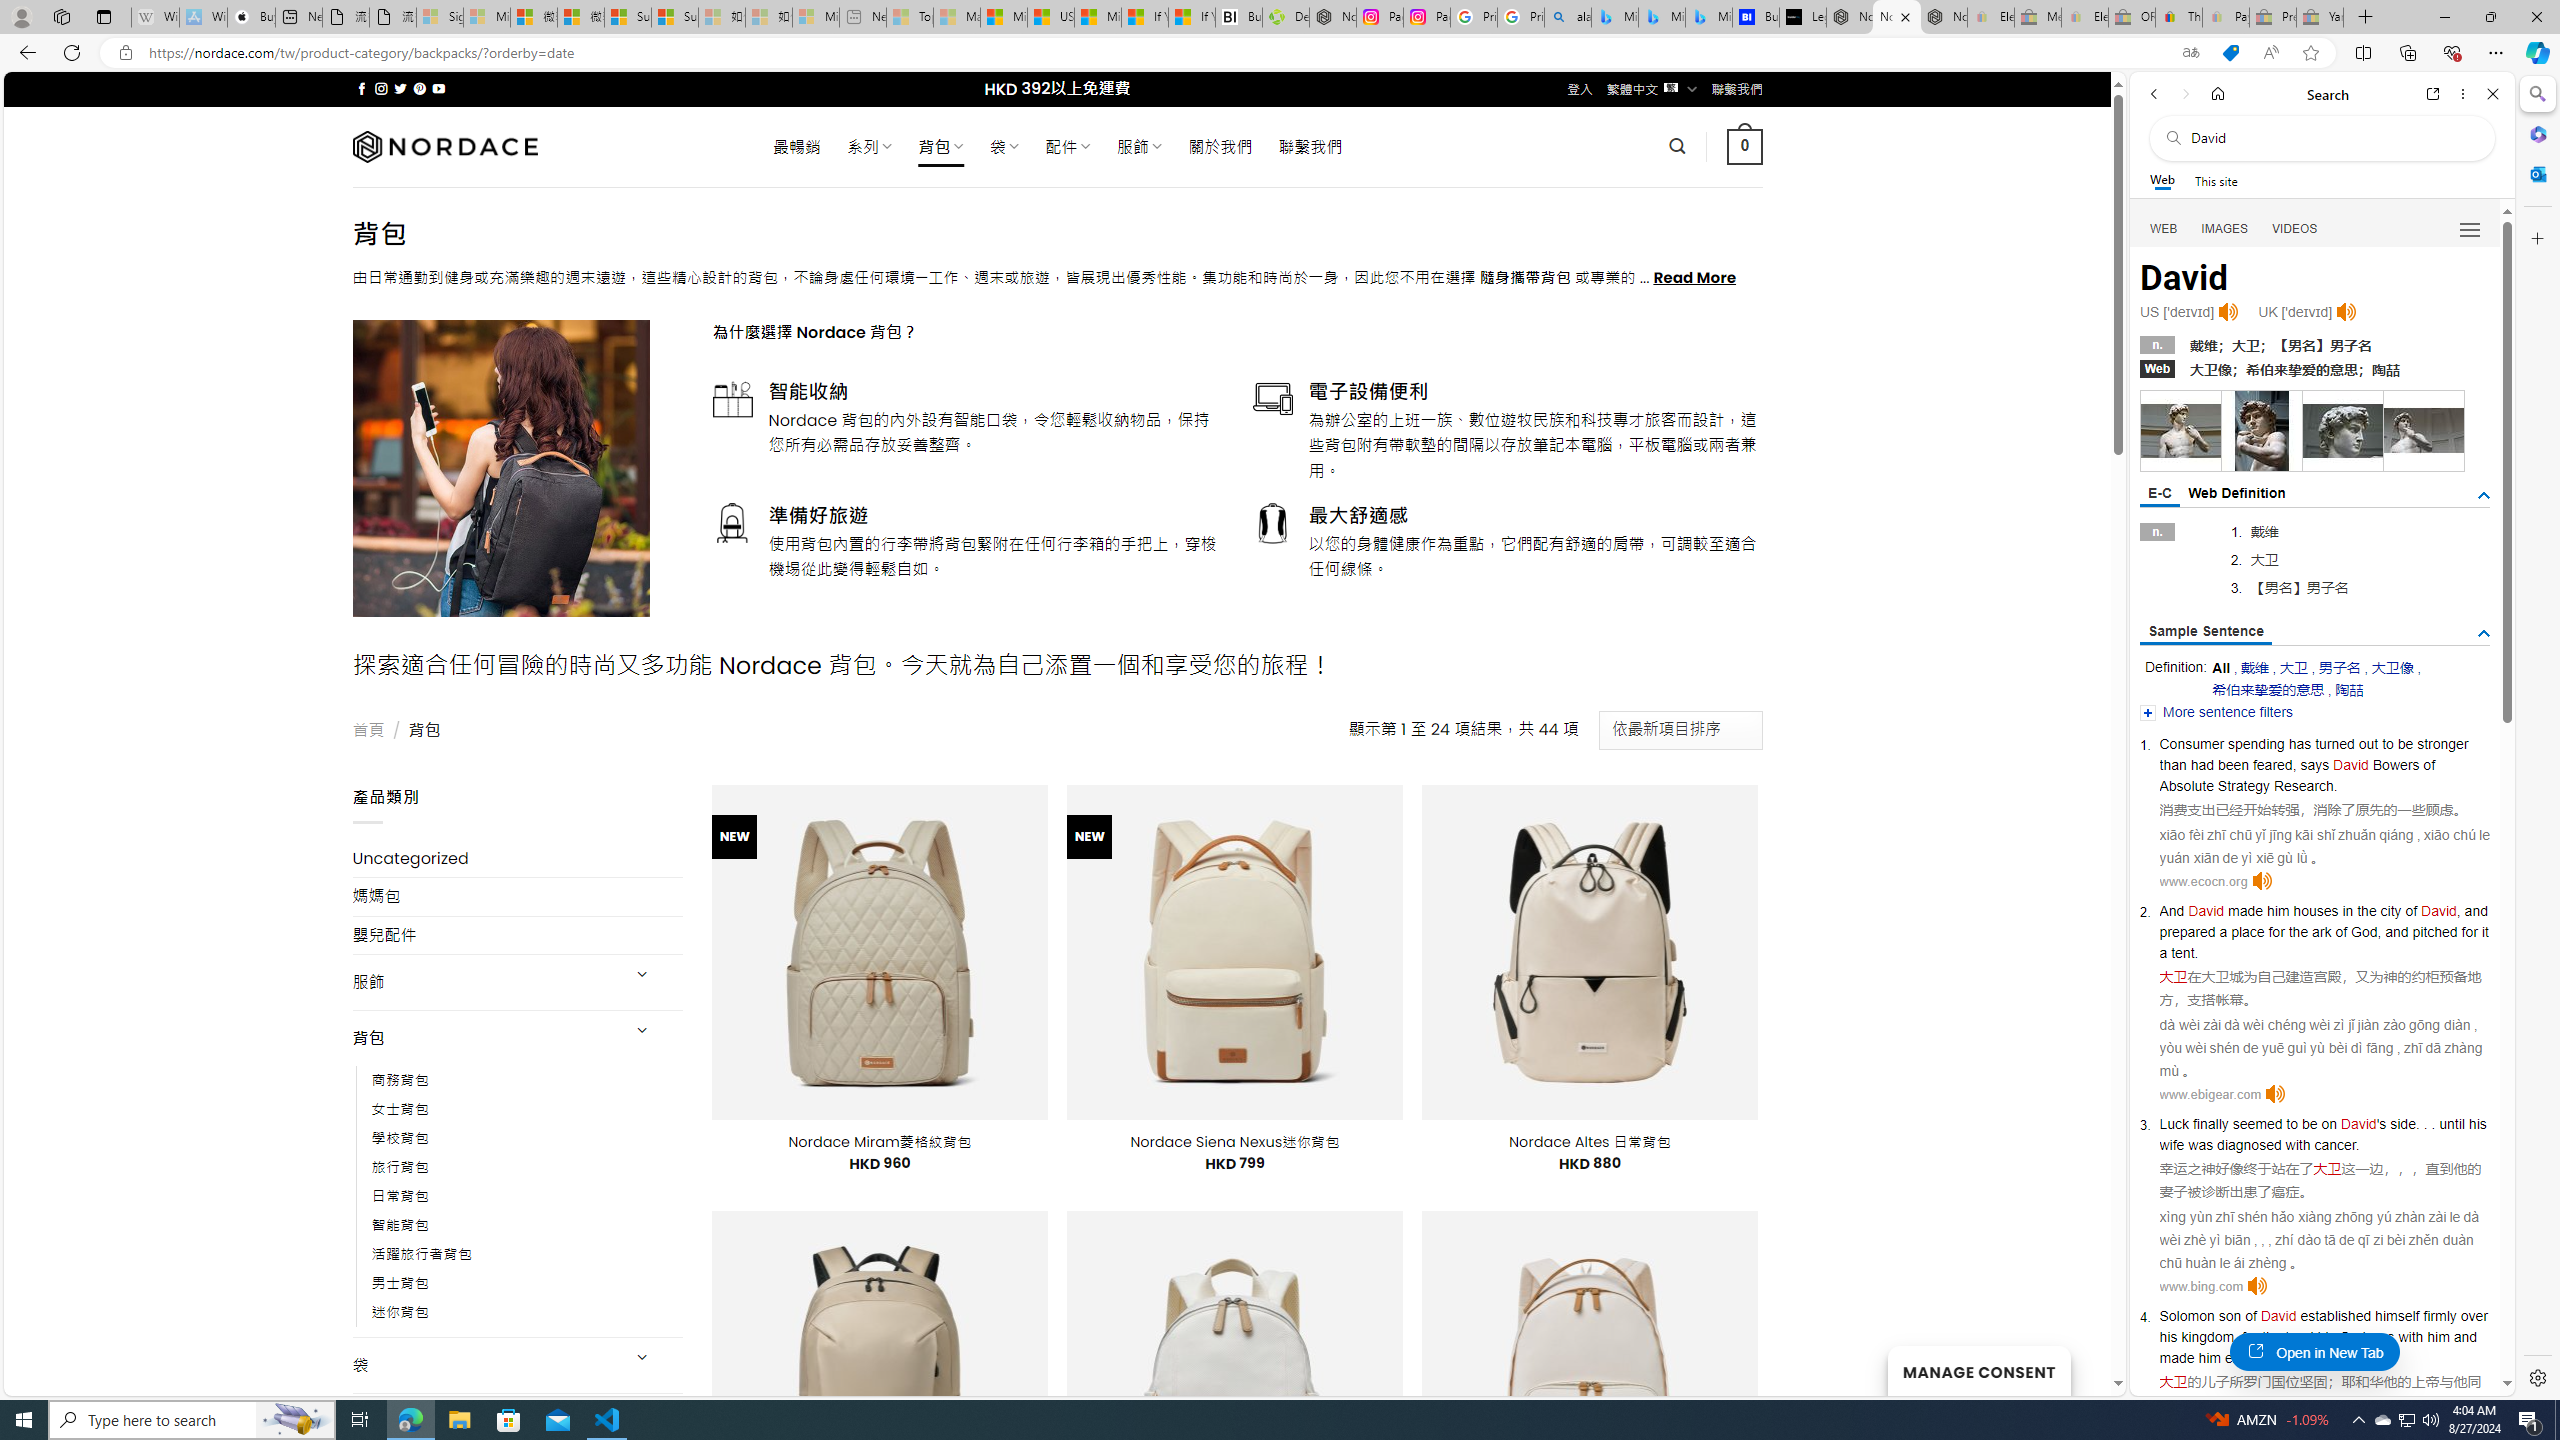  Describe the element at coordinates (956, 17) in the screenshot. I see `Marine life - MSN - Sleeping` at that location.